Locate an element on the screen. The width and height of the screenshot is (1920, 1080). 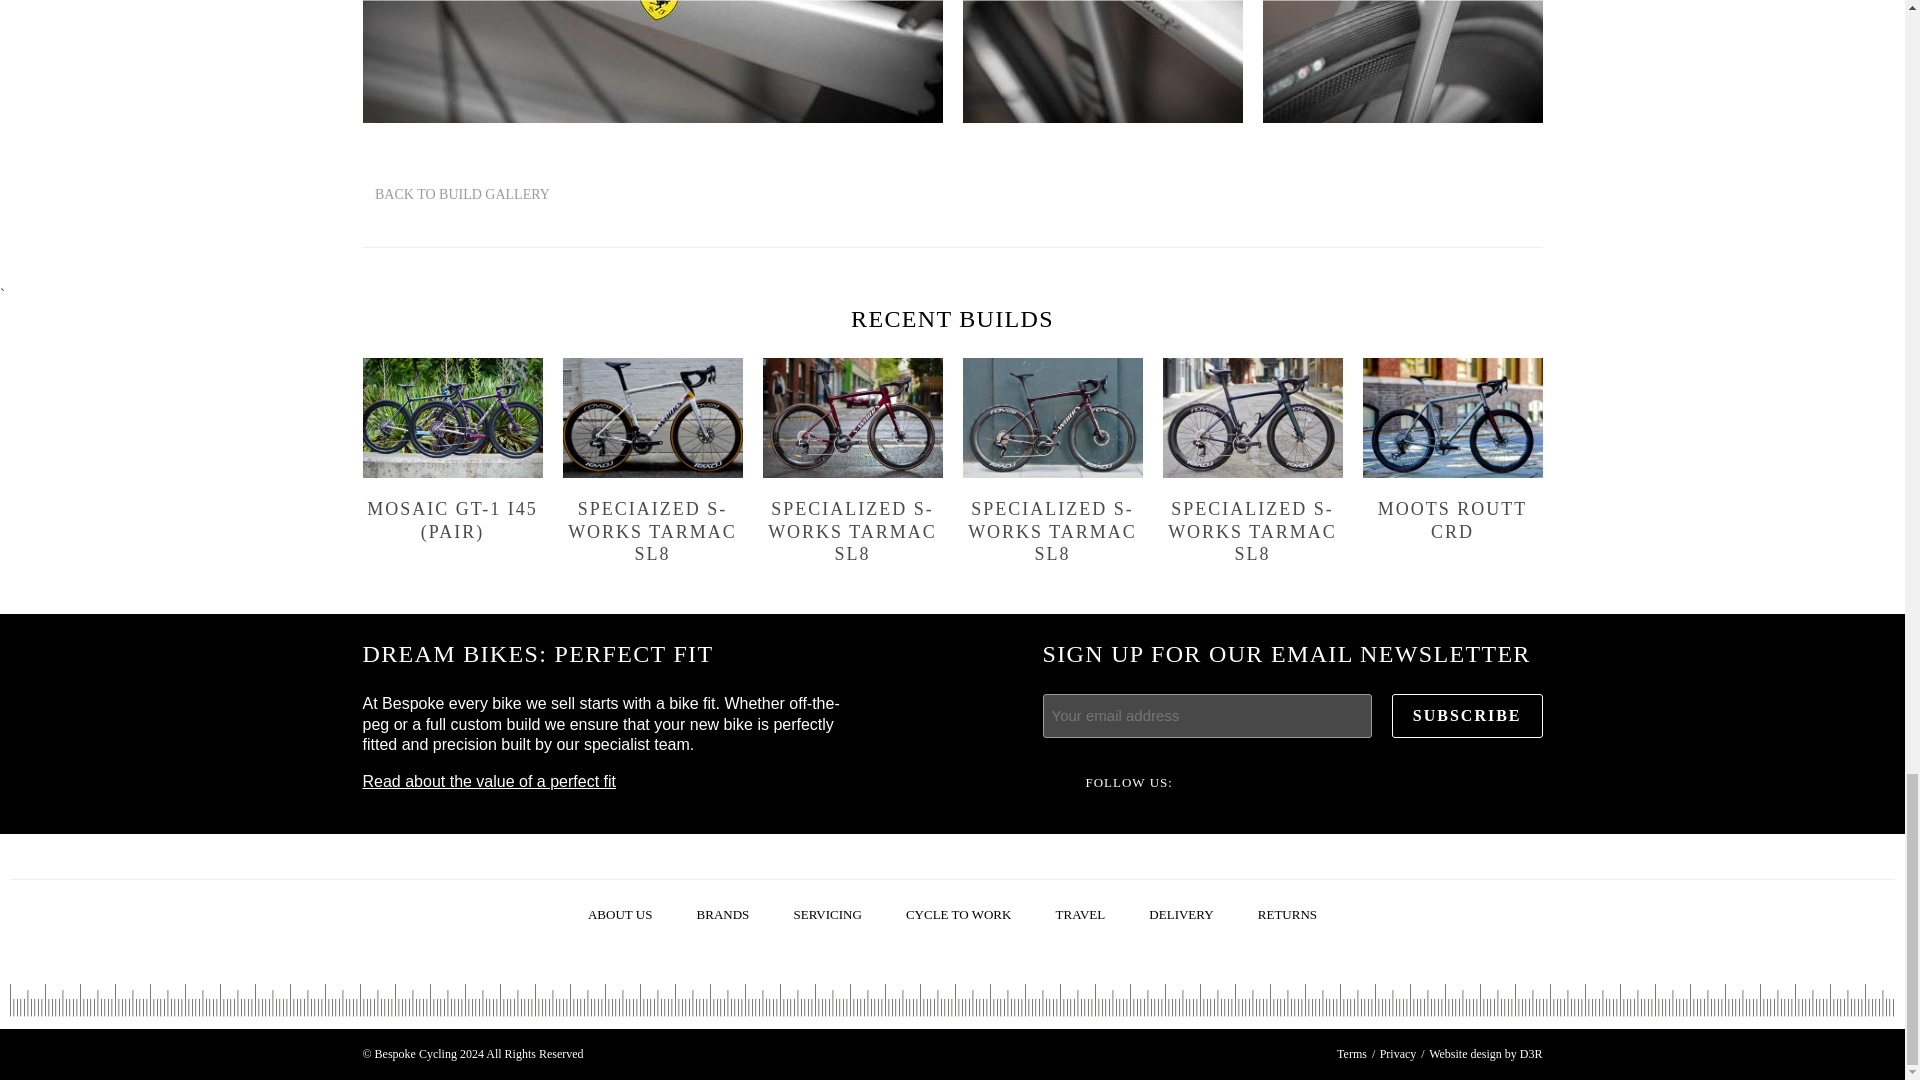
Bespoke Cycling is located at coordinates (1858, 968).